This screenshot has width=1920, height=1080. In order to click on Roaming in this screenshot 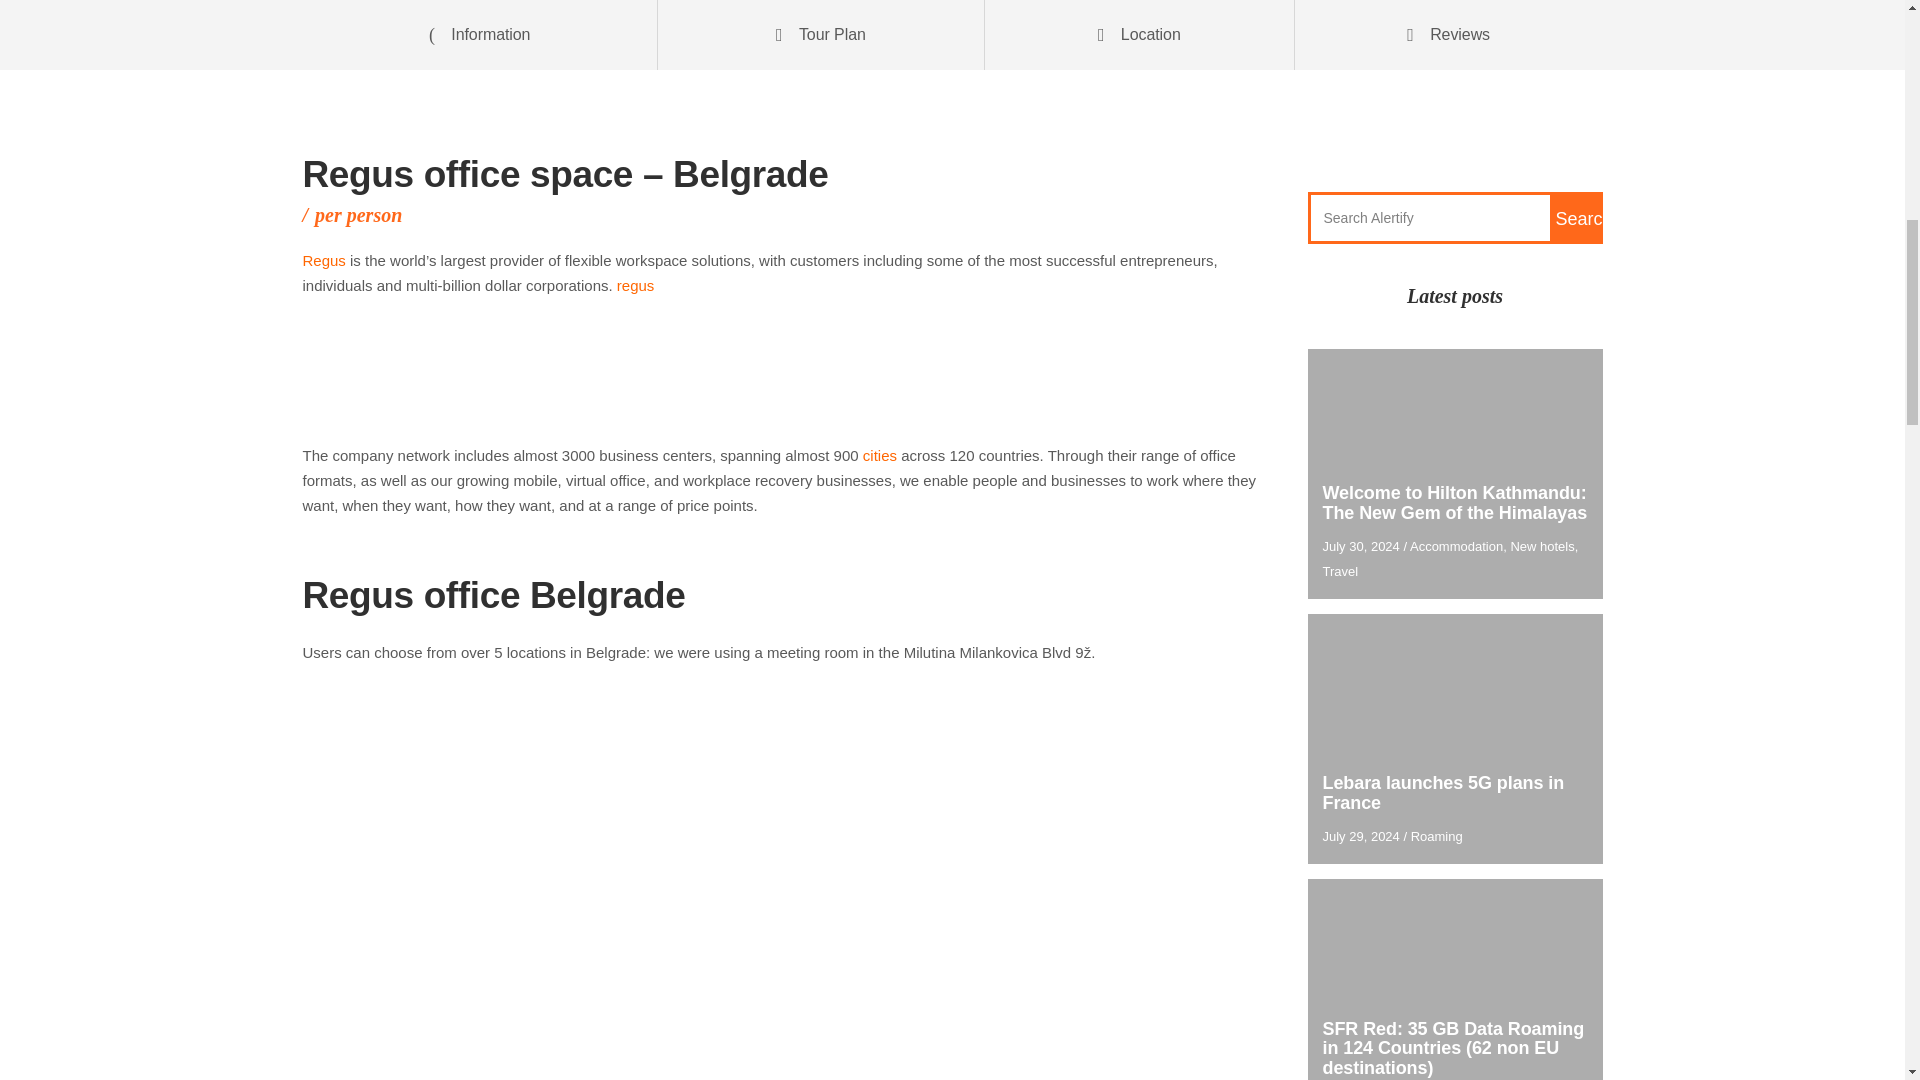, I will do `click(1437, 836)`.